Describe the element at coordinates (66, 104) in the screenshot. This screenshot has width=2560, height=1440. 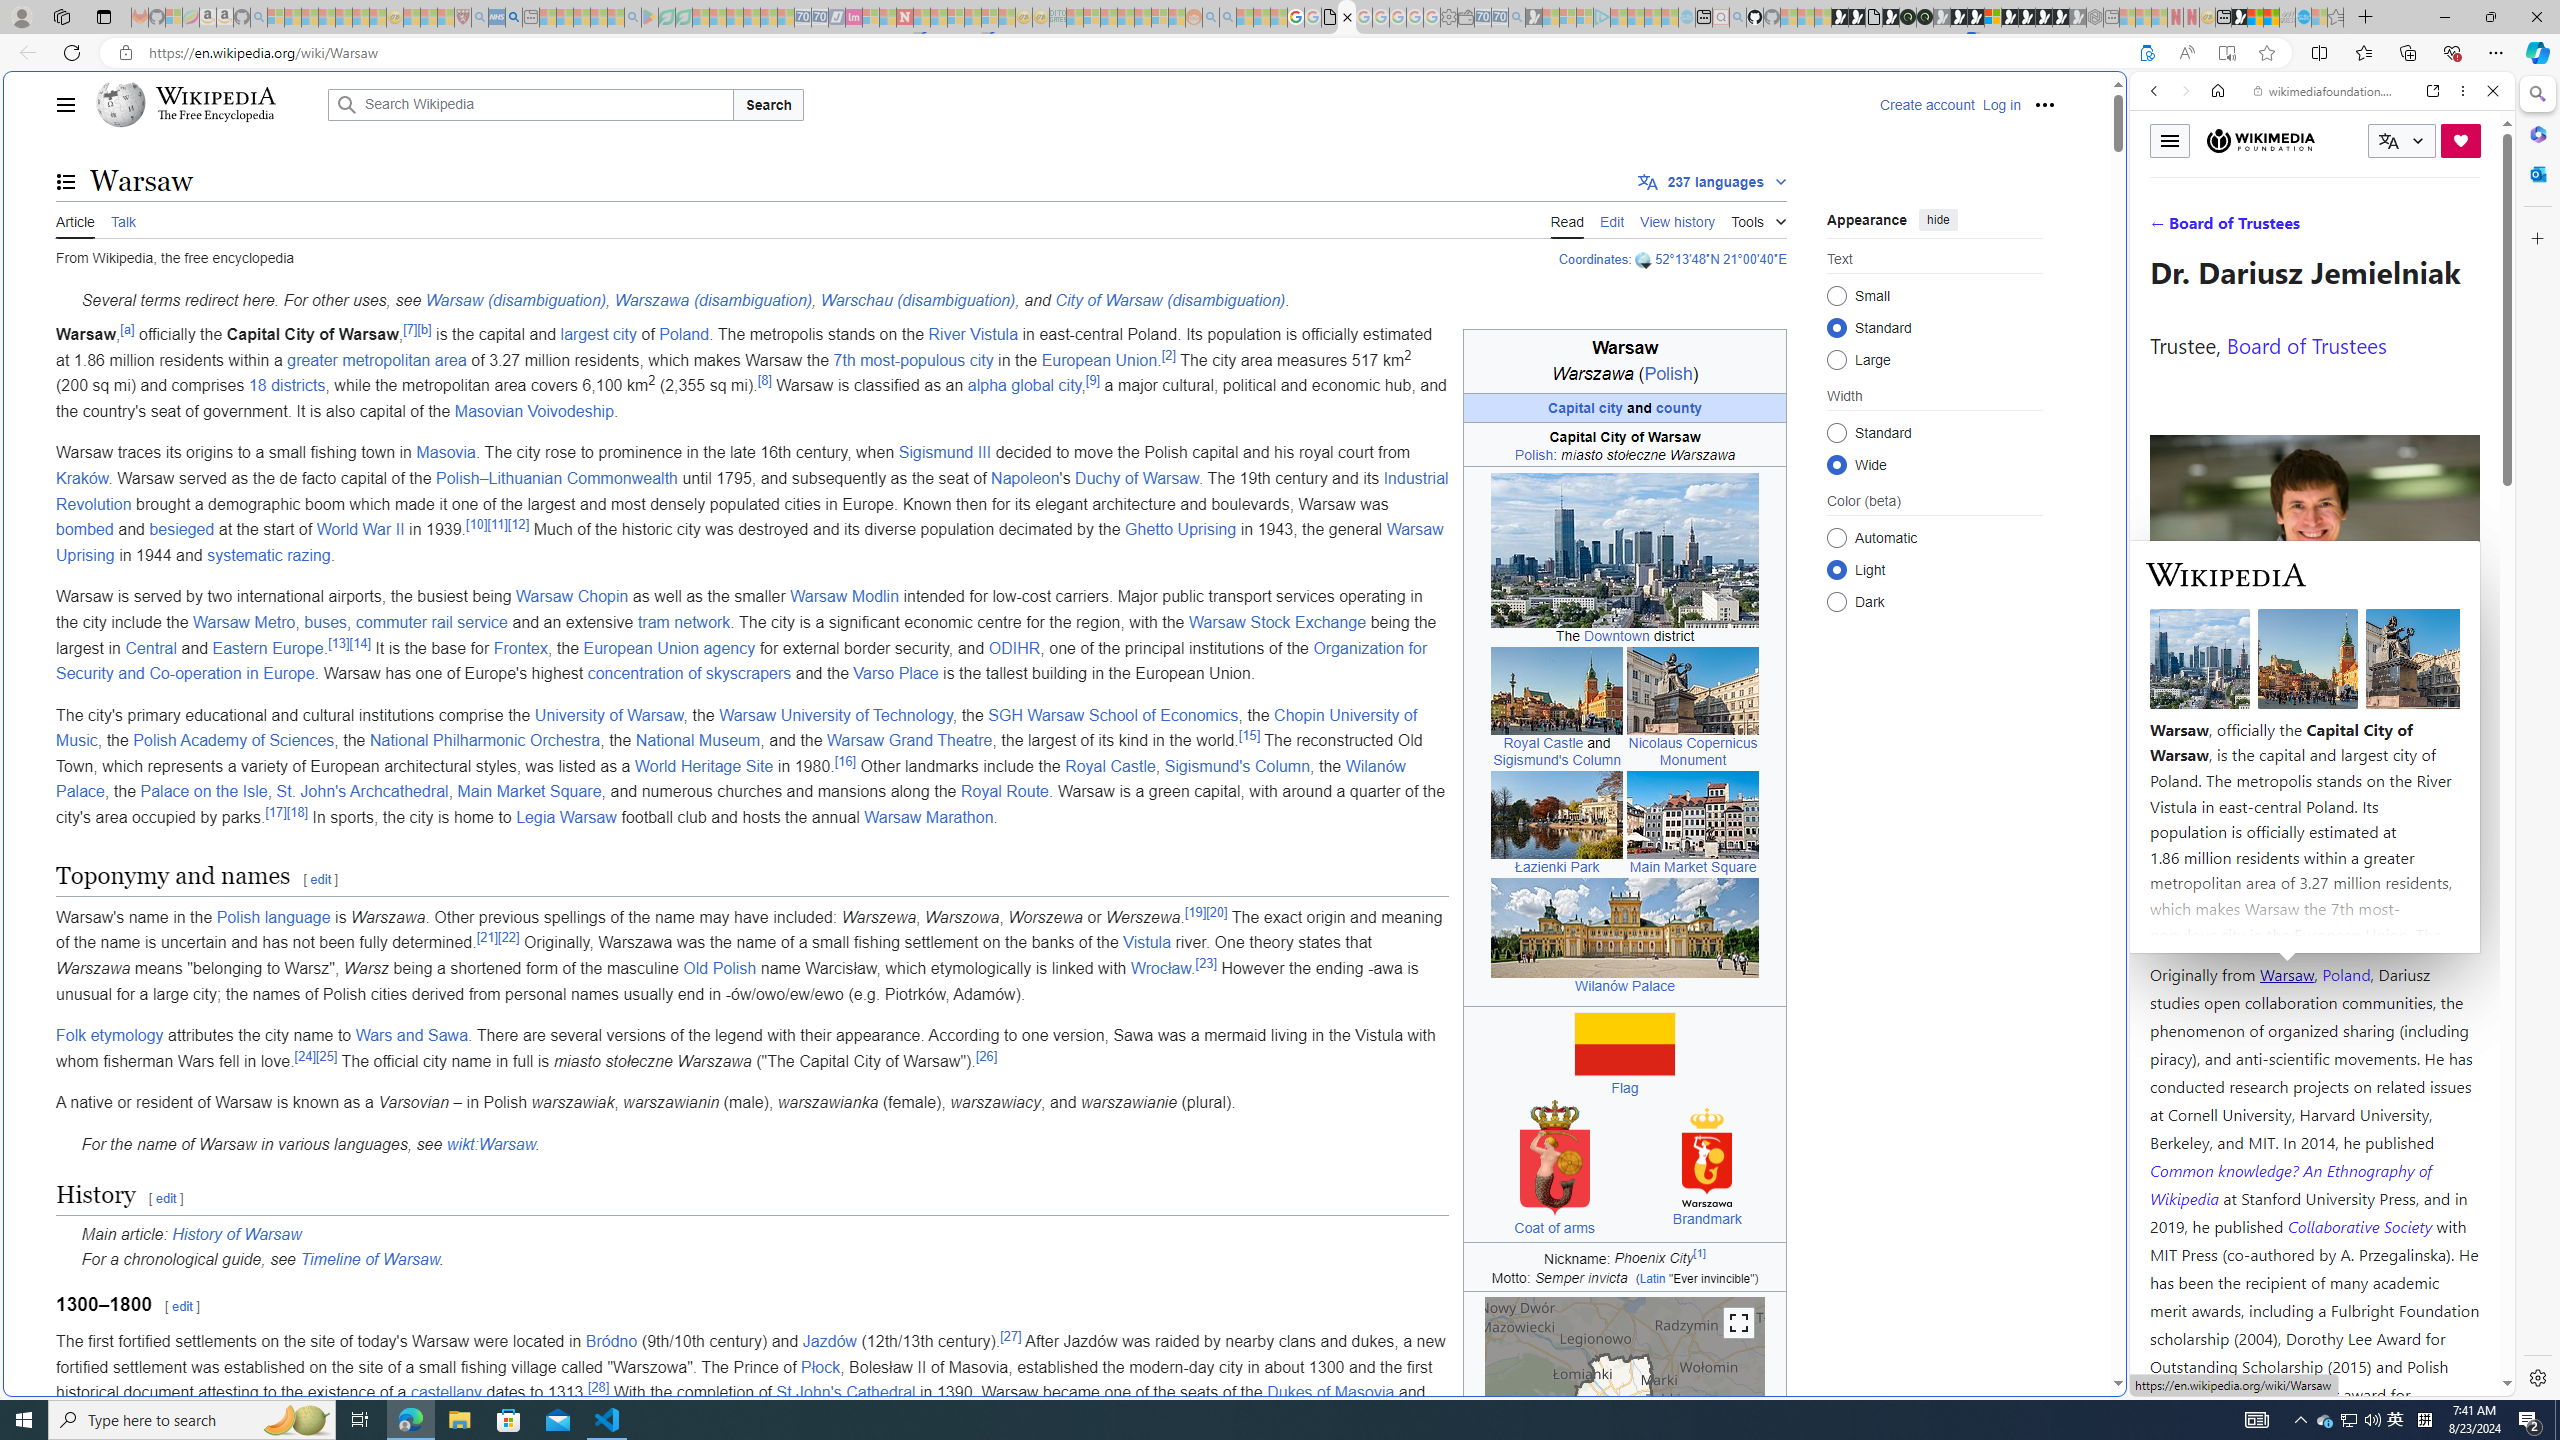
I see `Main menu` at that location.